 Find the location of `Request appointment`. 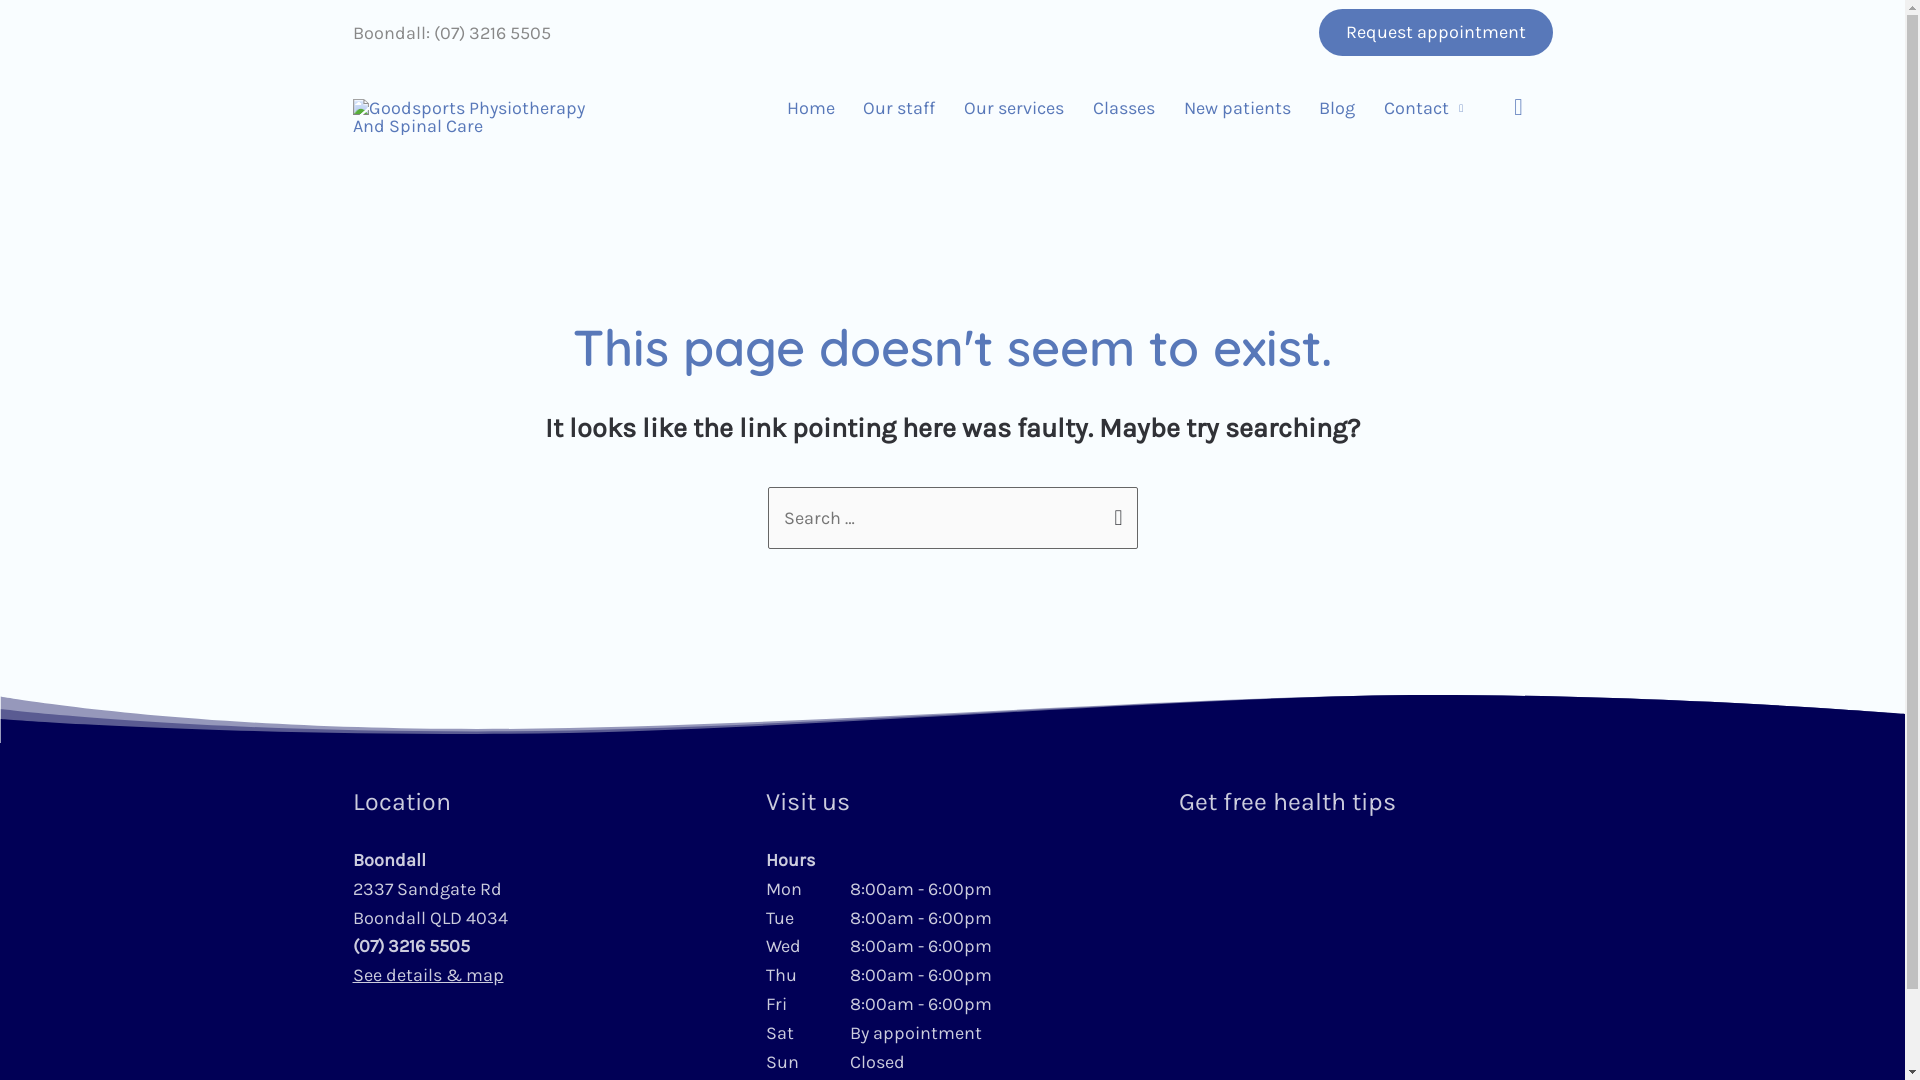

Request appointment is located at coordinates (1435, 32).